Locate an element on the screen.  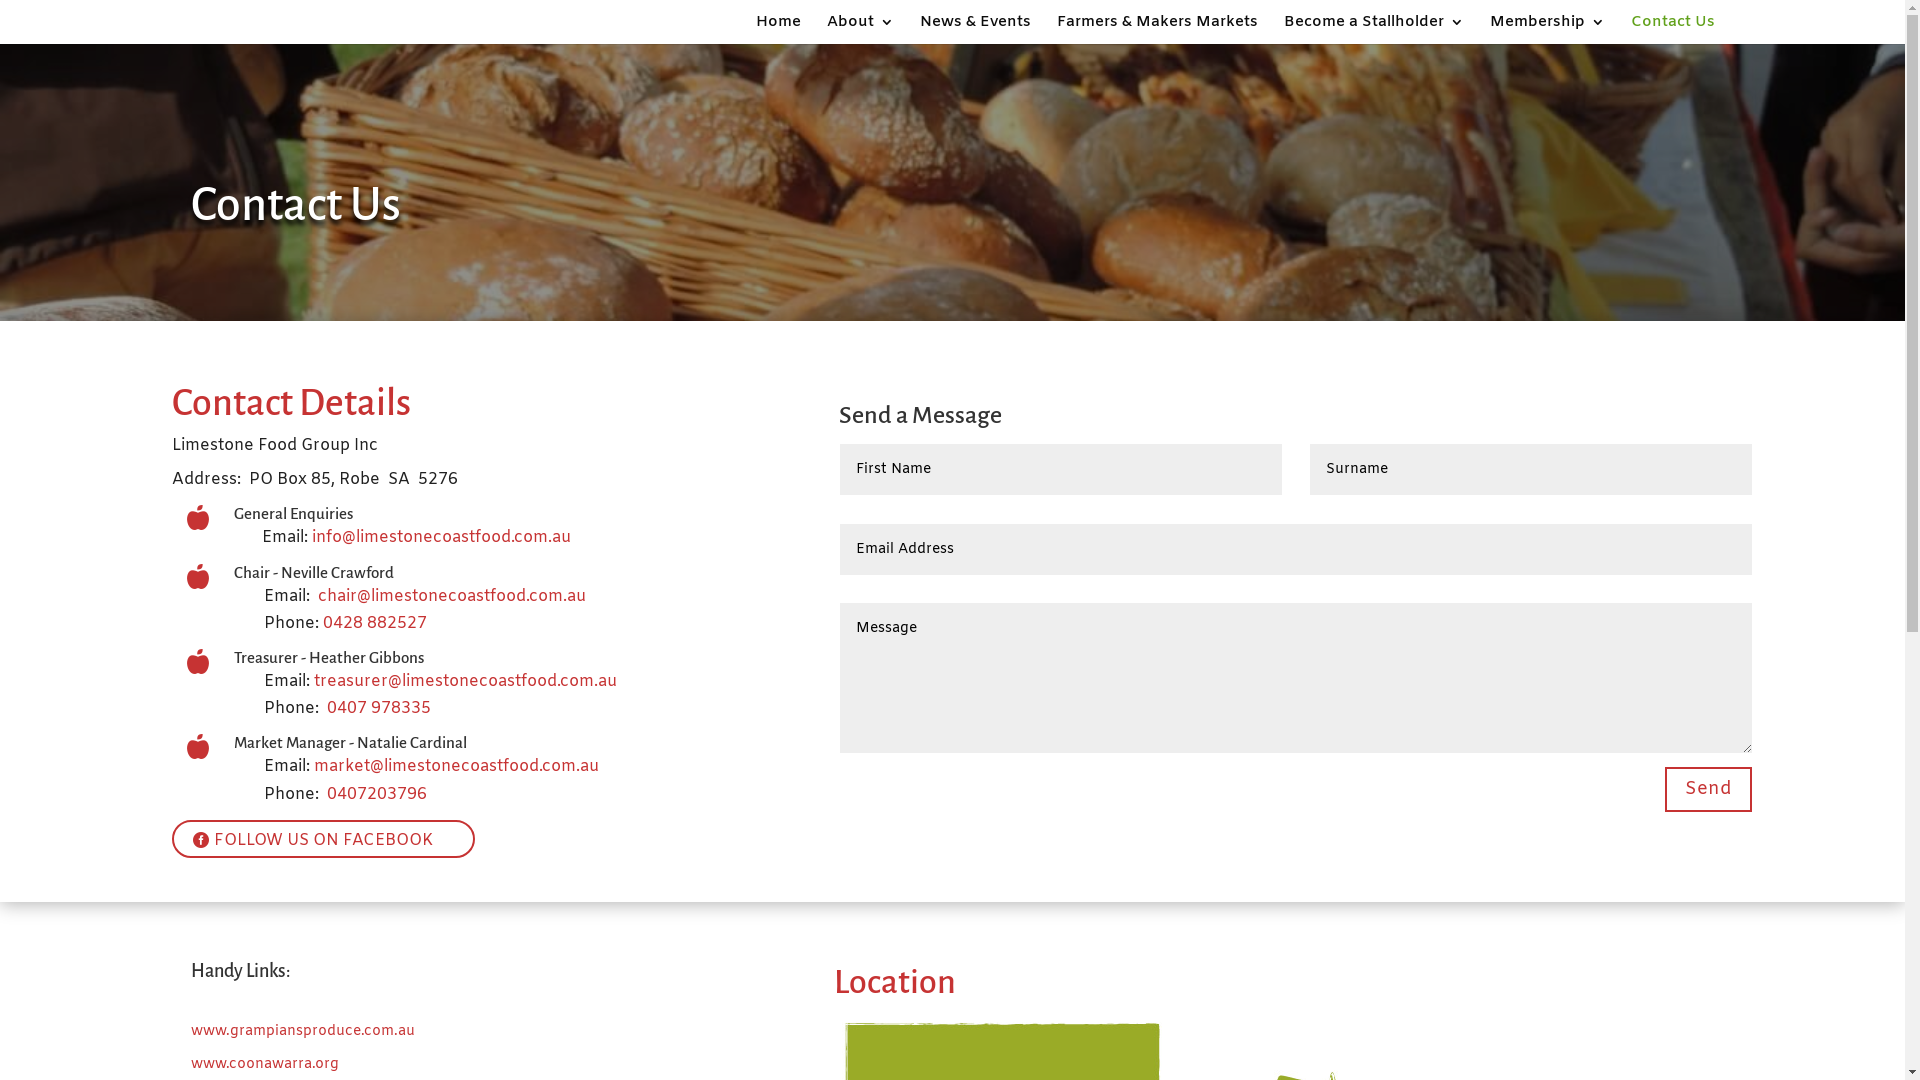
About is located at coordinates (860, 30).